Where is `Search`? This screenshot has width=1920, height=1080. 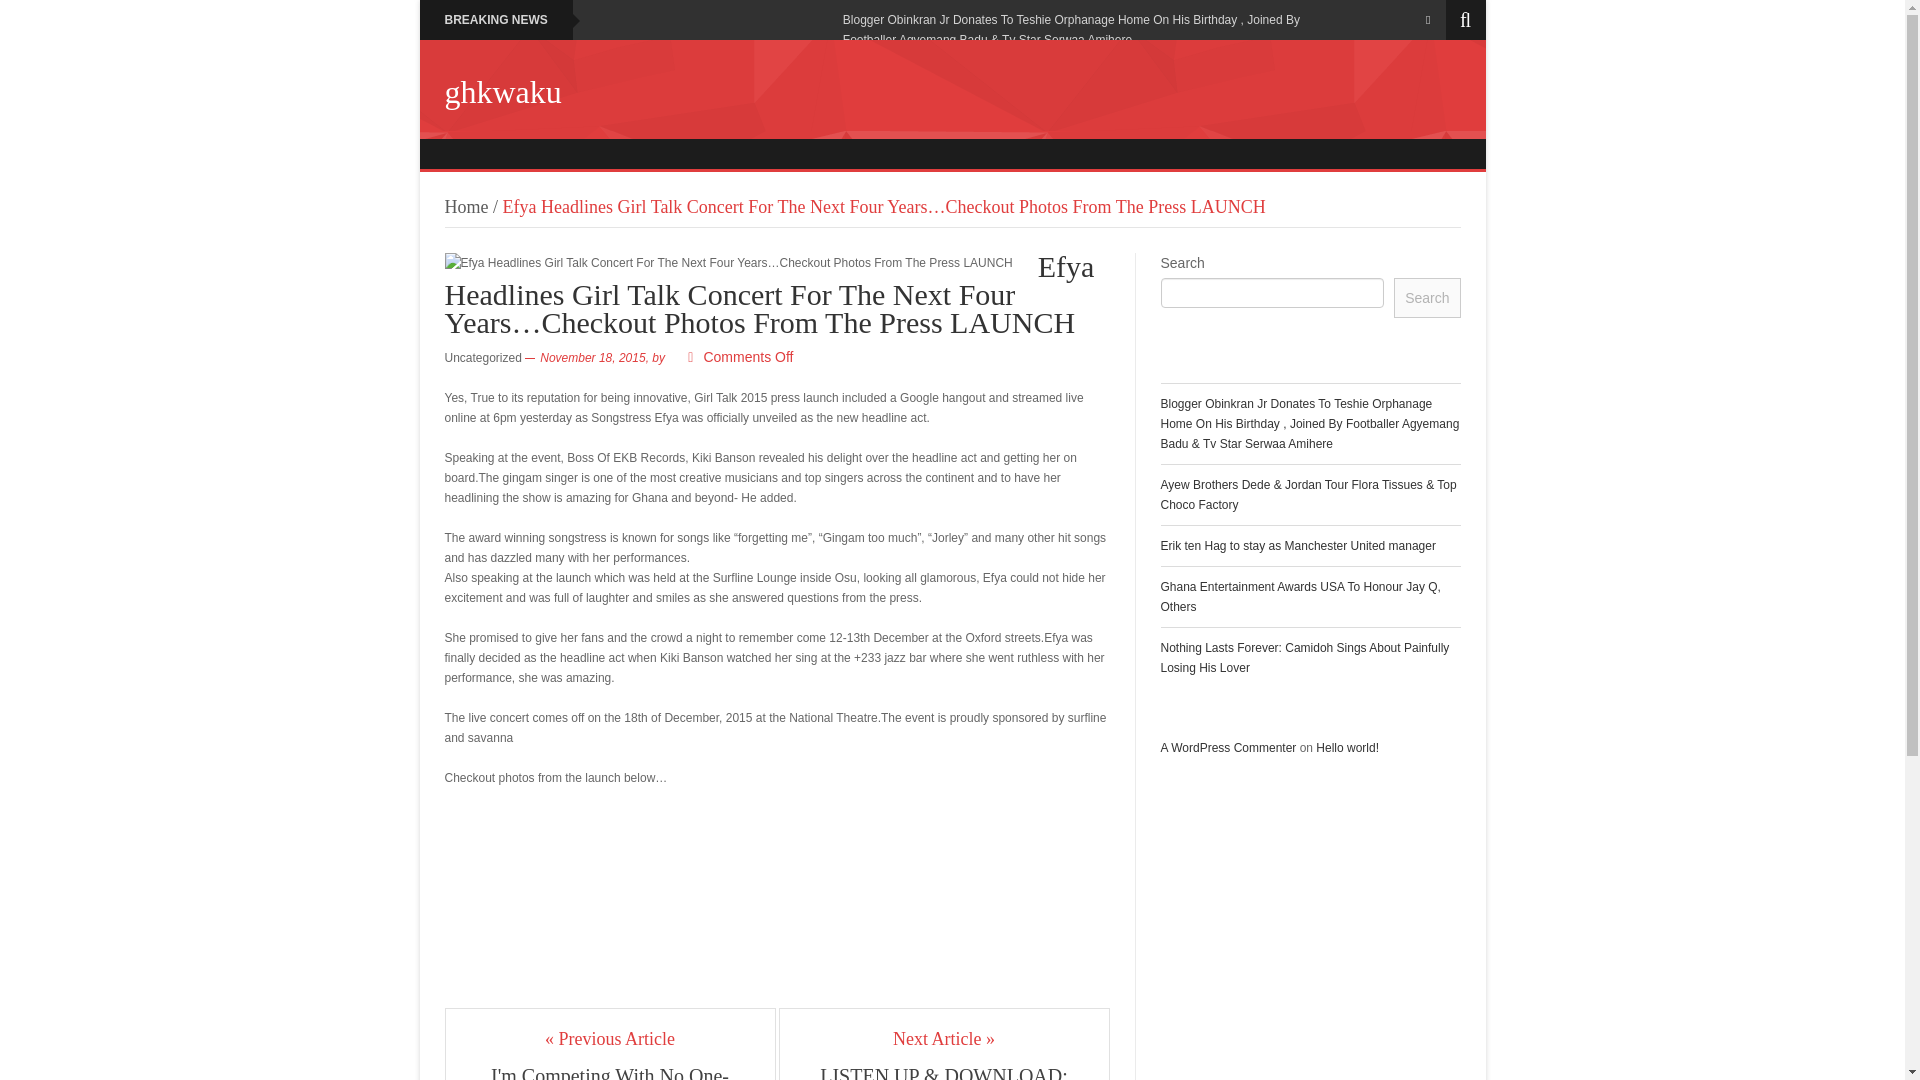 Search is located at coordinates (1426, 297).